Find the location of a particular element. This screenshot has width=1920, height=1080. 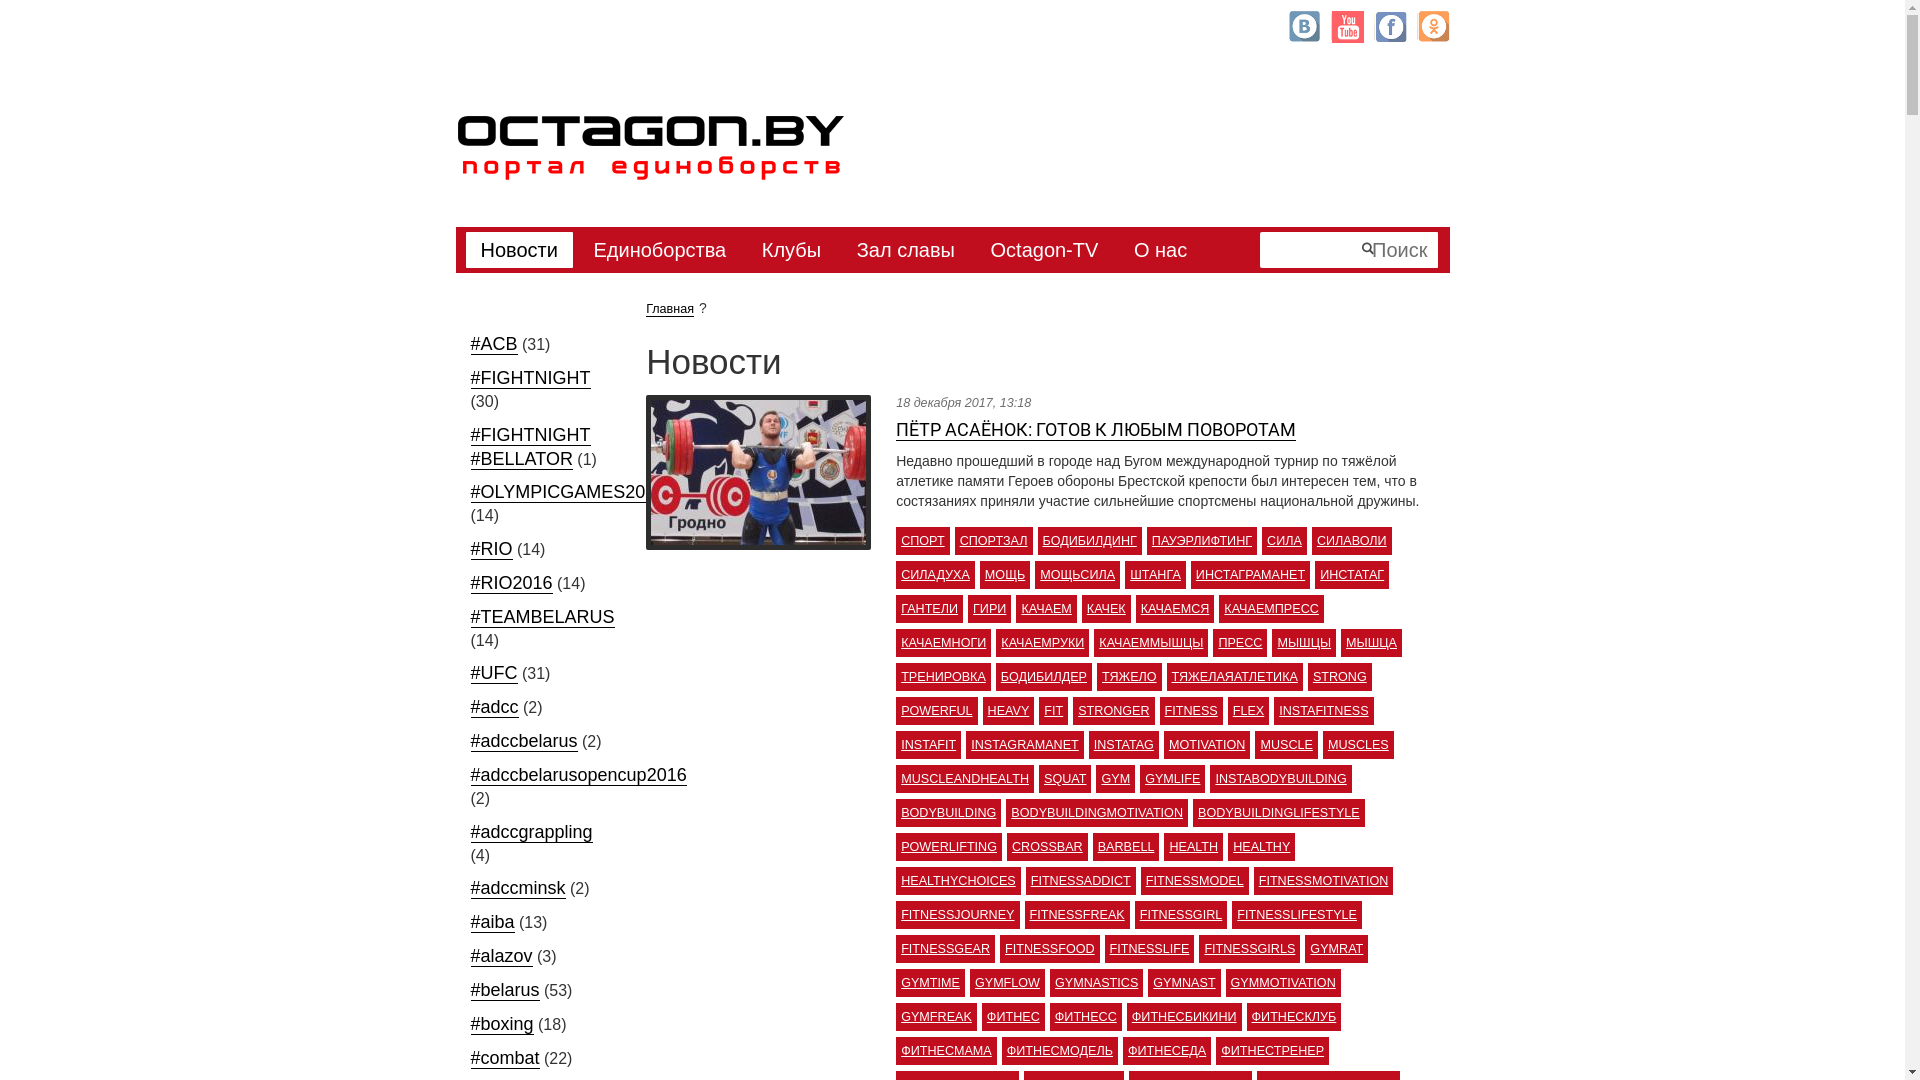

FITNESSFOOD is located at coordinates (1050, 949).